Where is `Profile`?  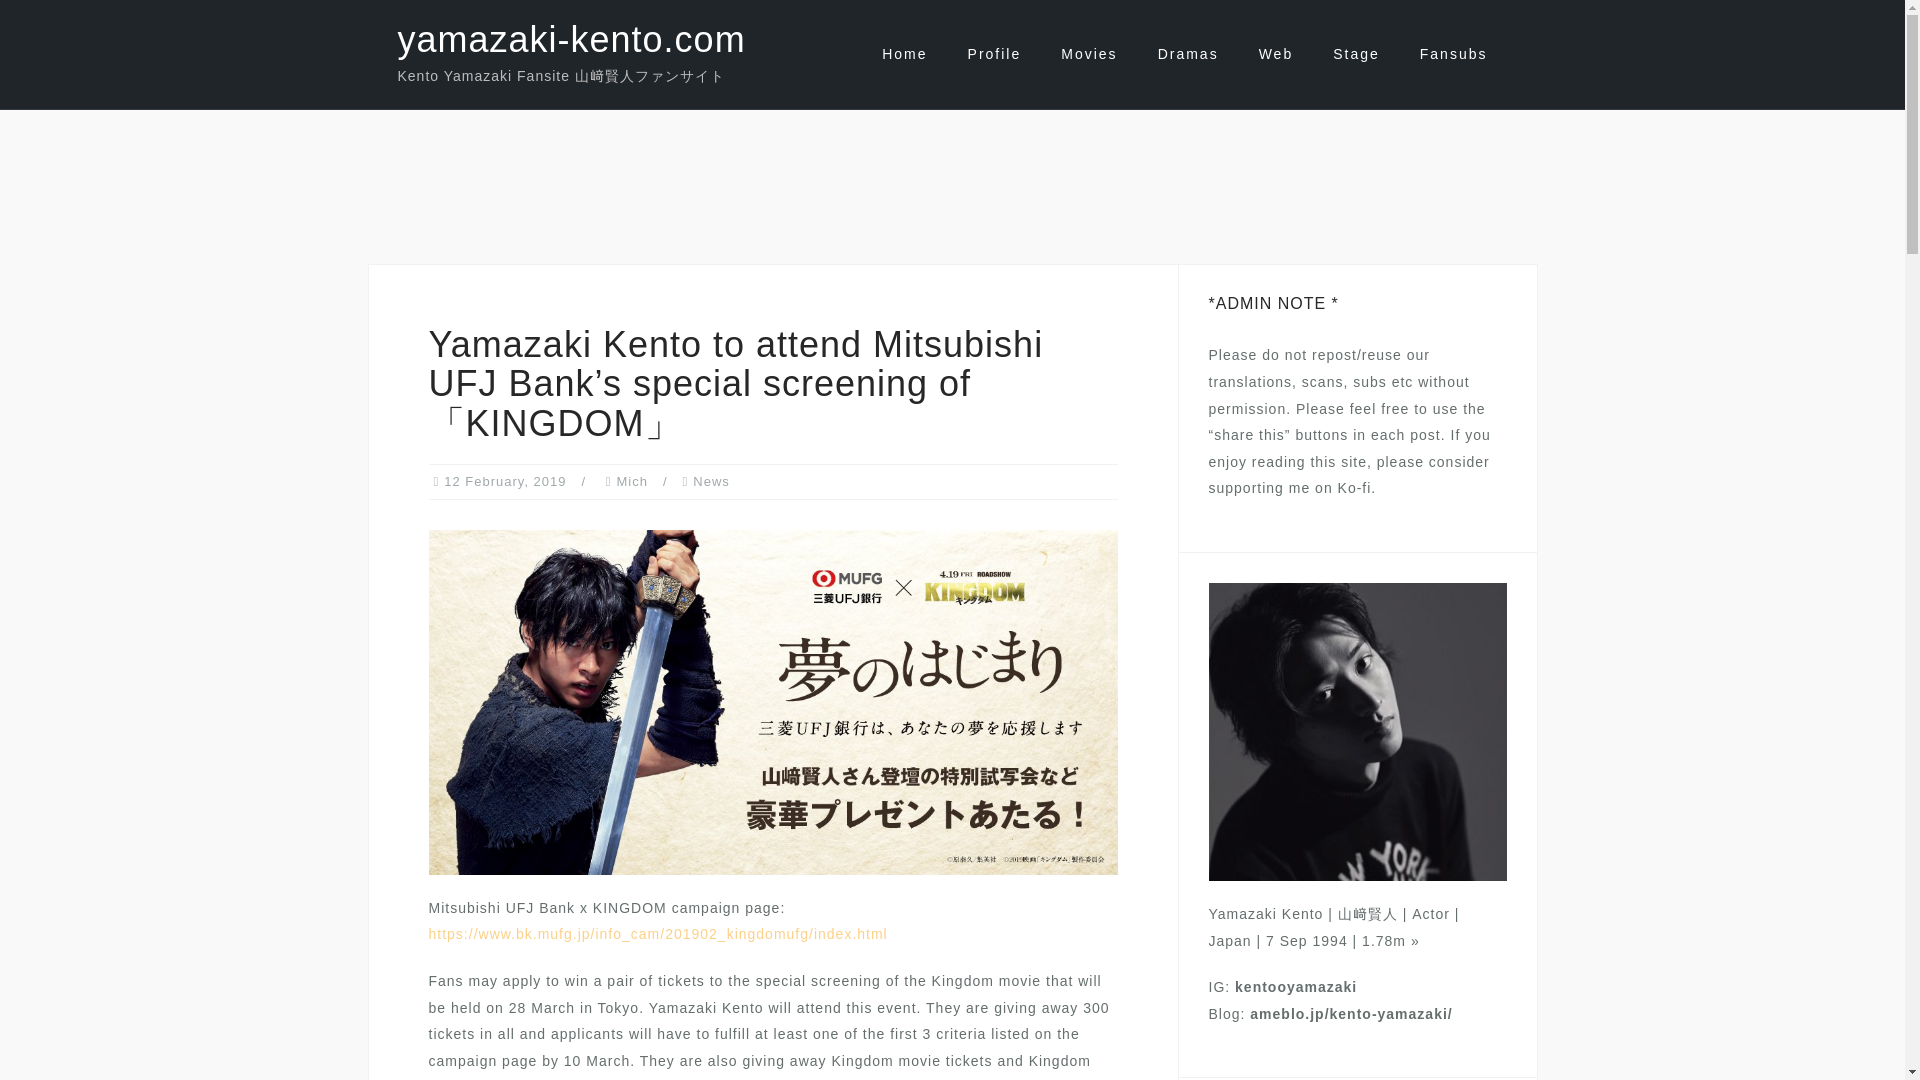 Profile is located at coordinates (994, 54).